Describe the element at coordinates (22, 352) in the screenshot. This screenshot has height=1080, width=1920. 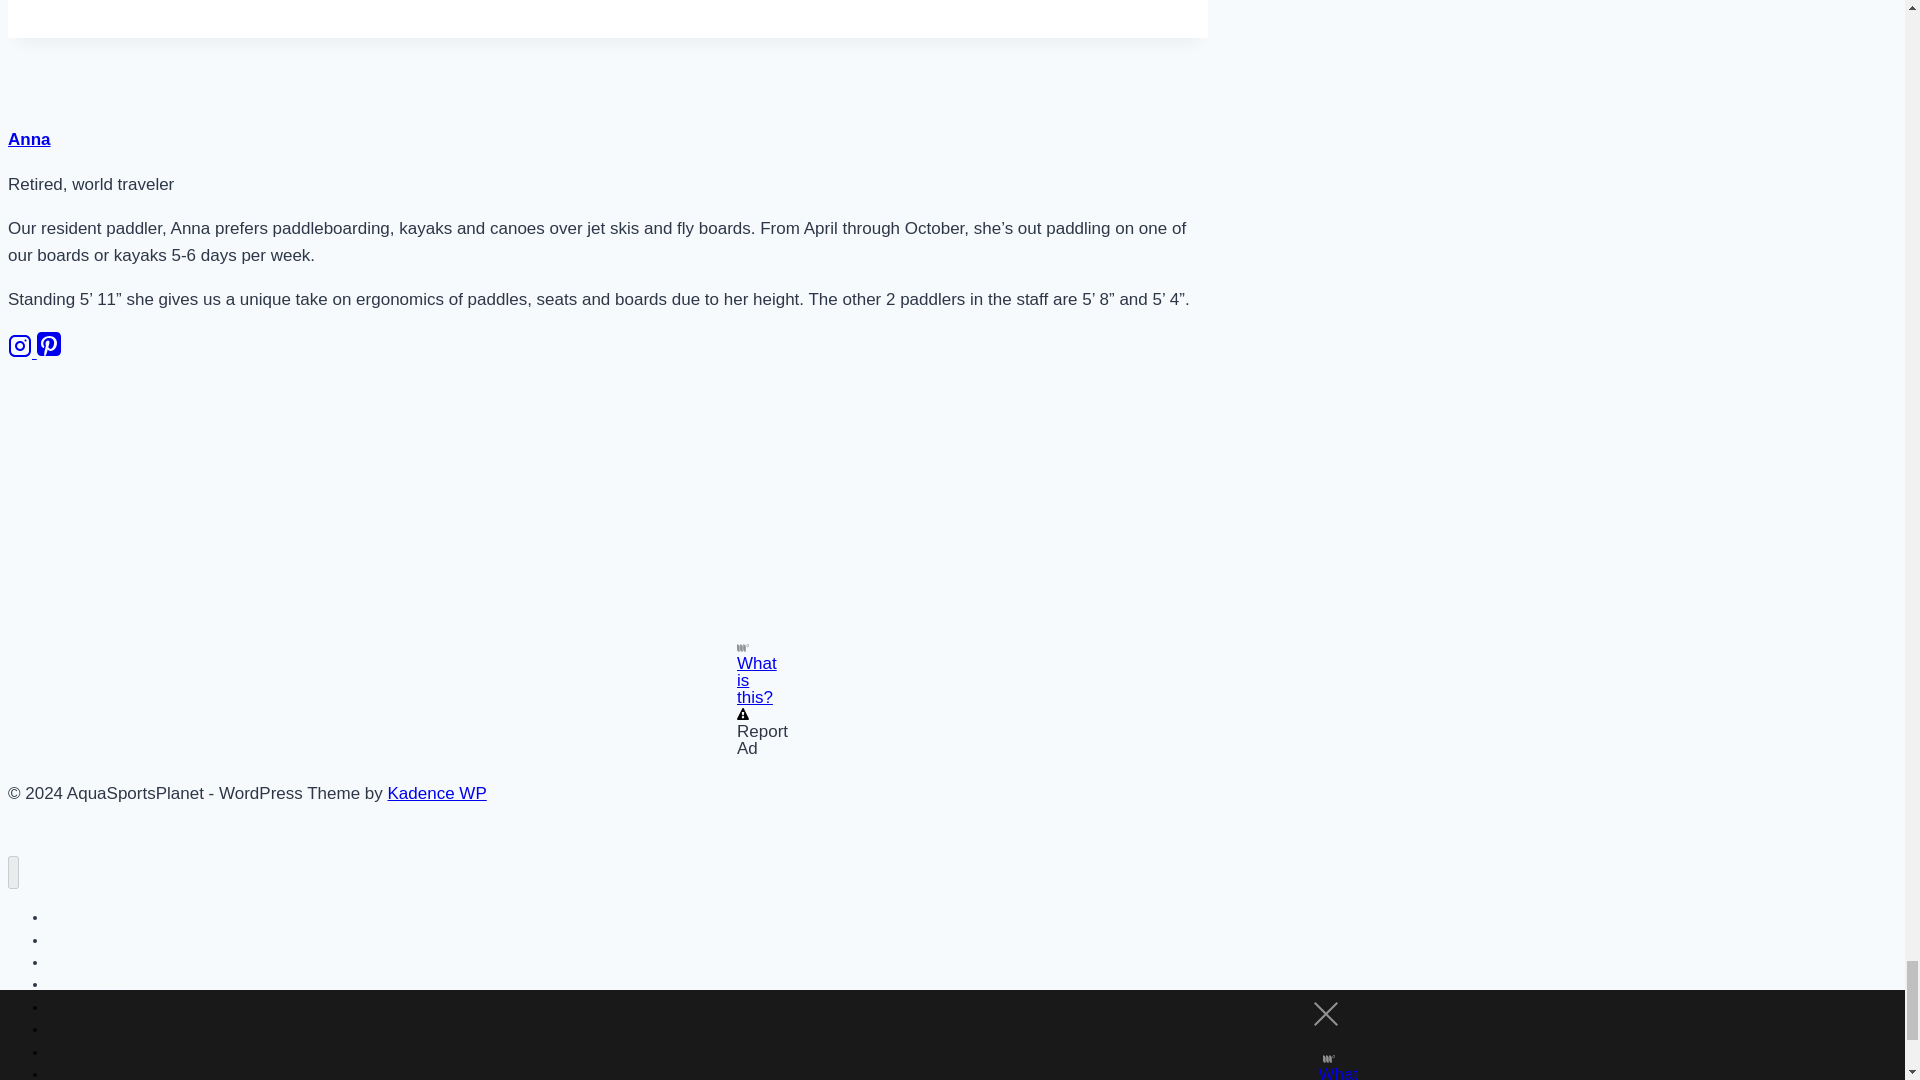
I see `Follow Anna on Instagram` at that location.